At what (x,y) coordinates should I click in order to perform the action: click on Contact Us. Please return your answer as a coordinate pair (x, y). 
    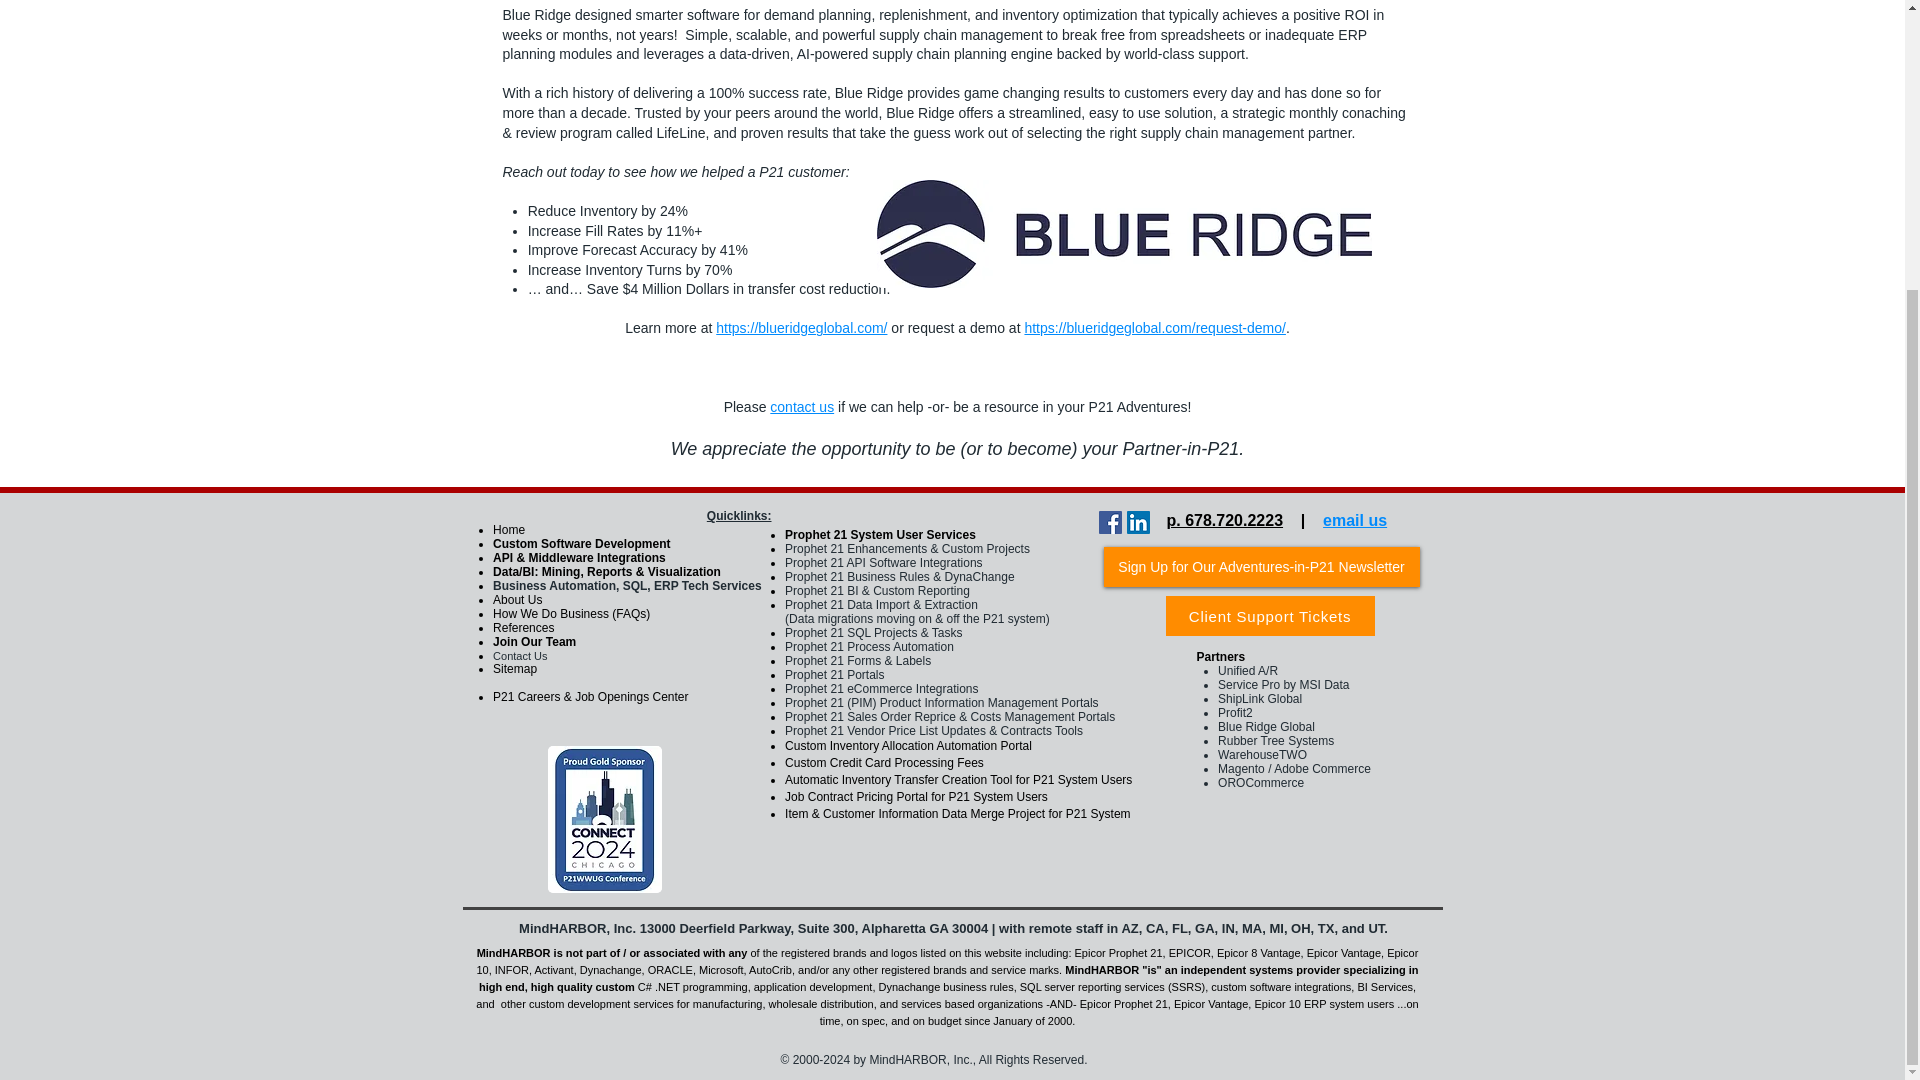
    Looking at the image, I should click on (520, 656).